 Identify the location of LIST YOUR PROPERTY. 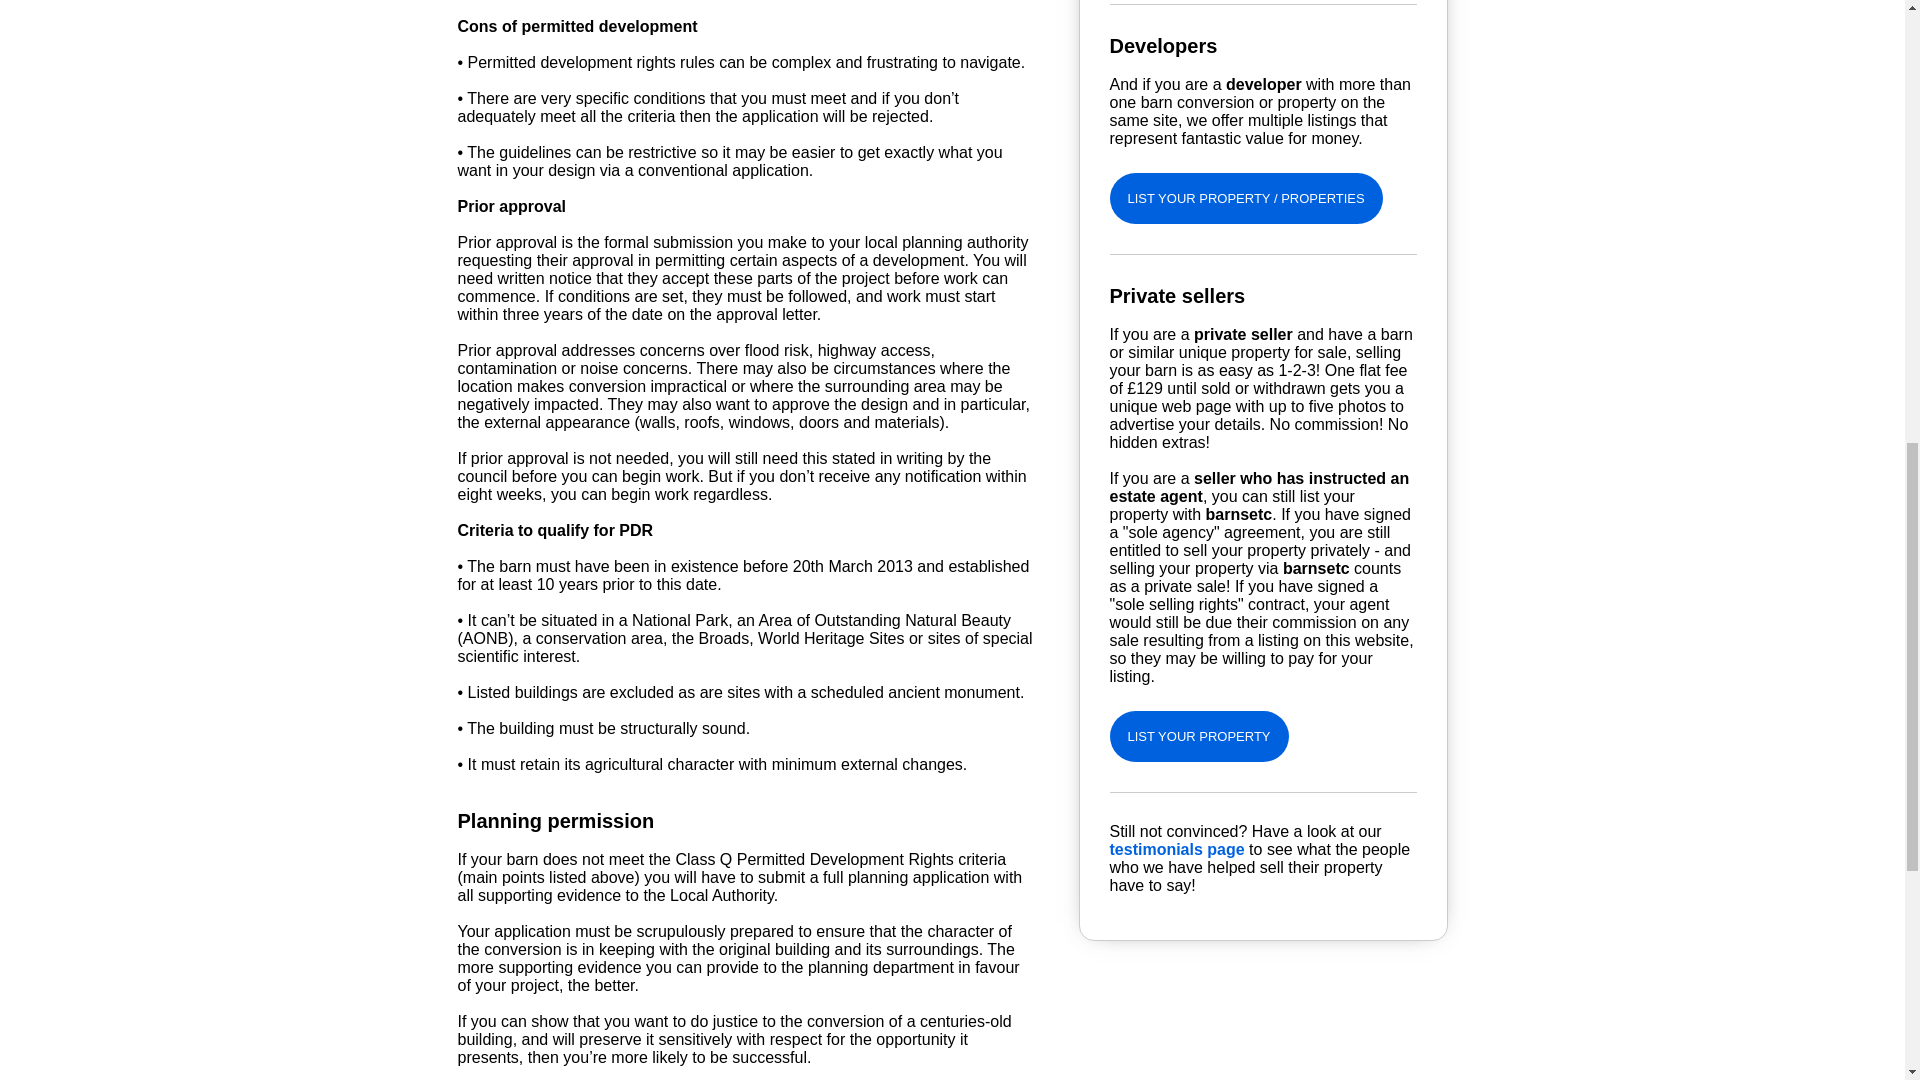
(1198, 735).